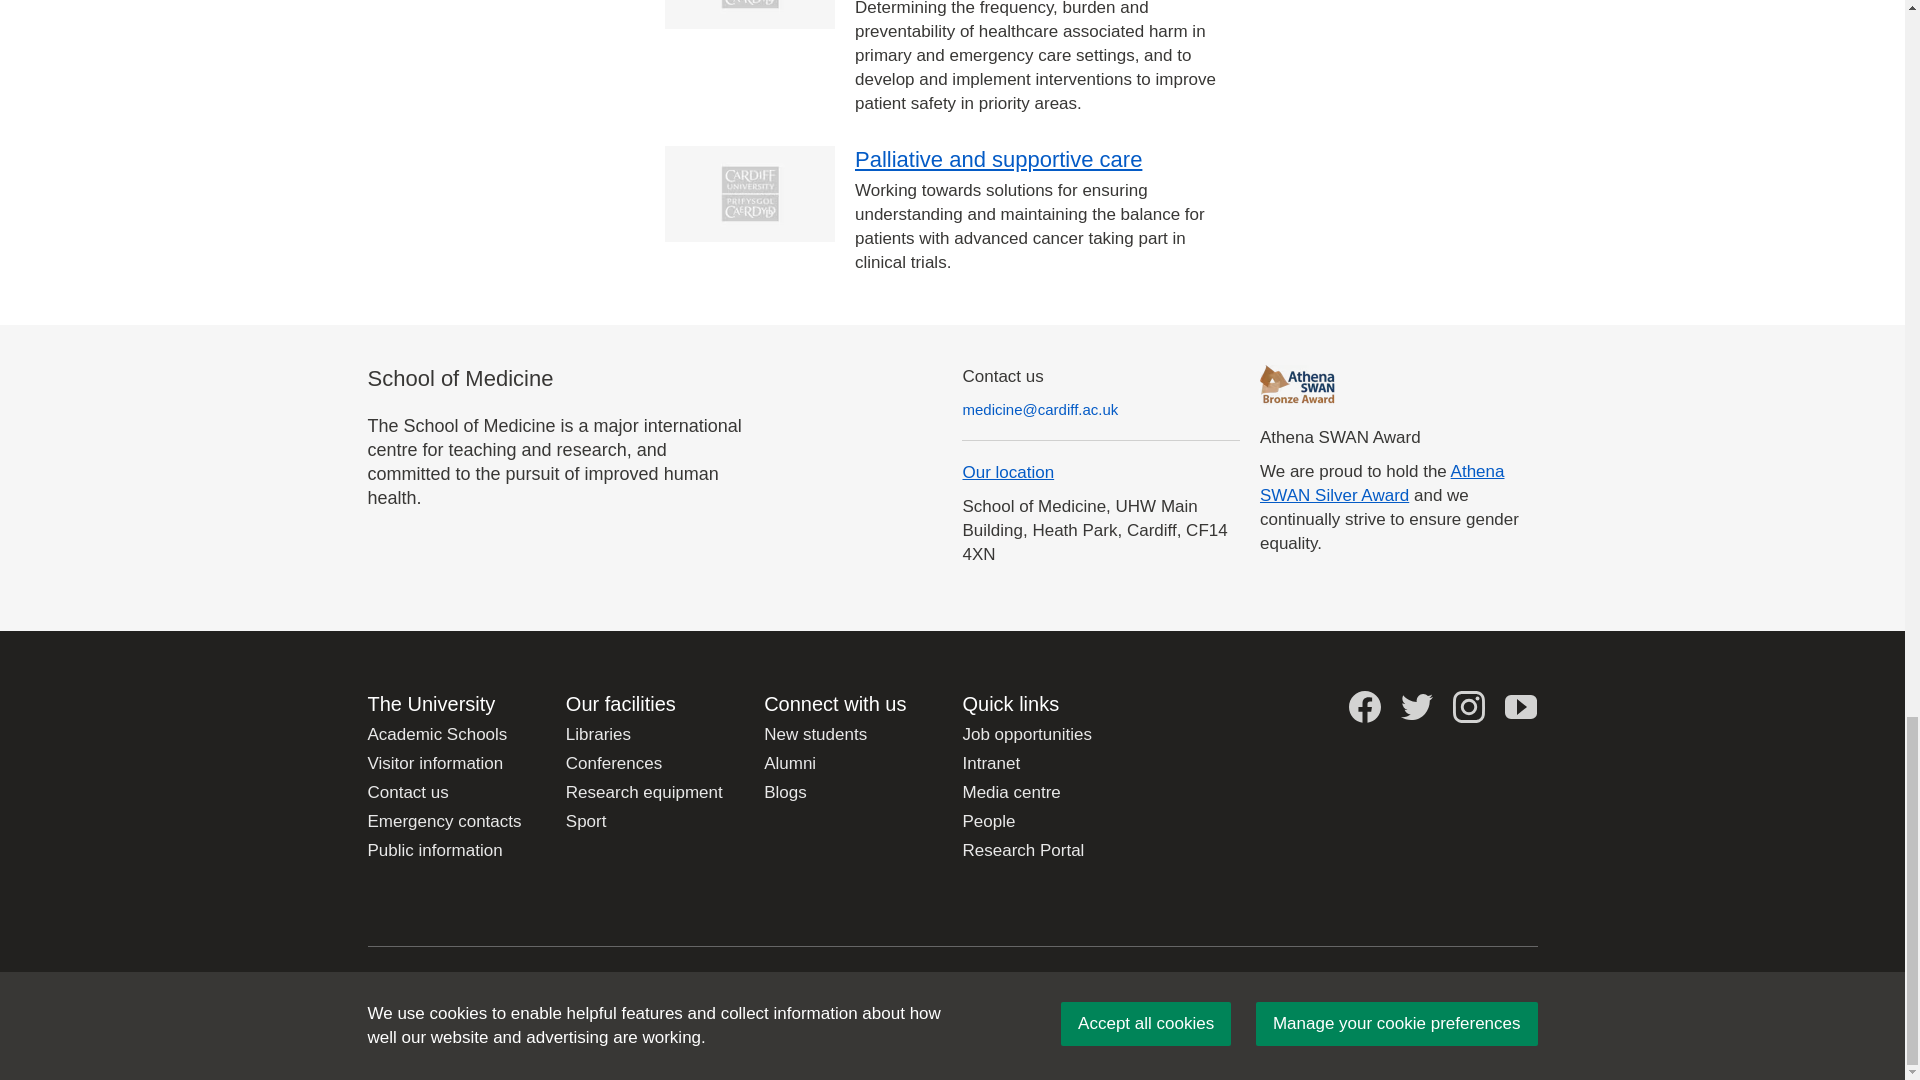 The image size is (1920, 1080). I want to click on Youtube, so click(1521, 706).